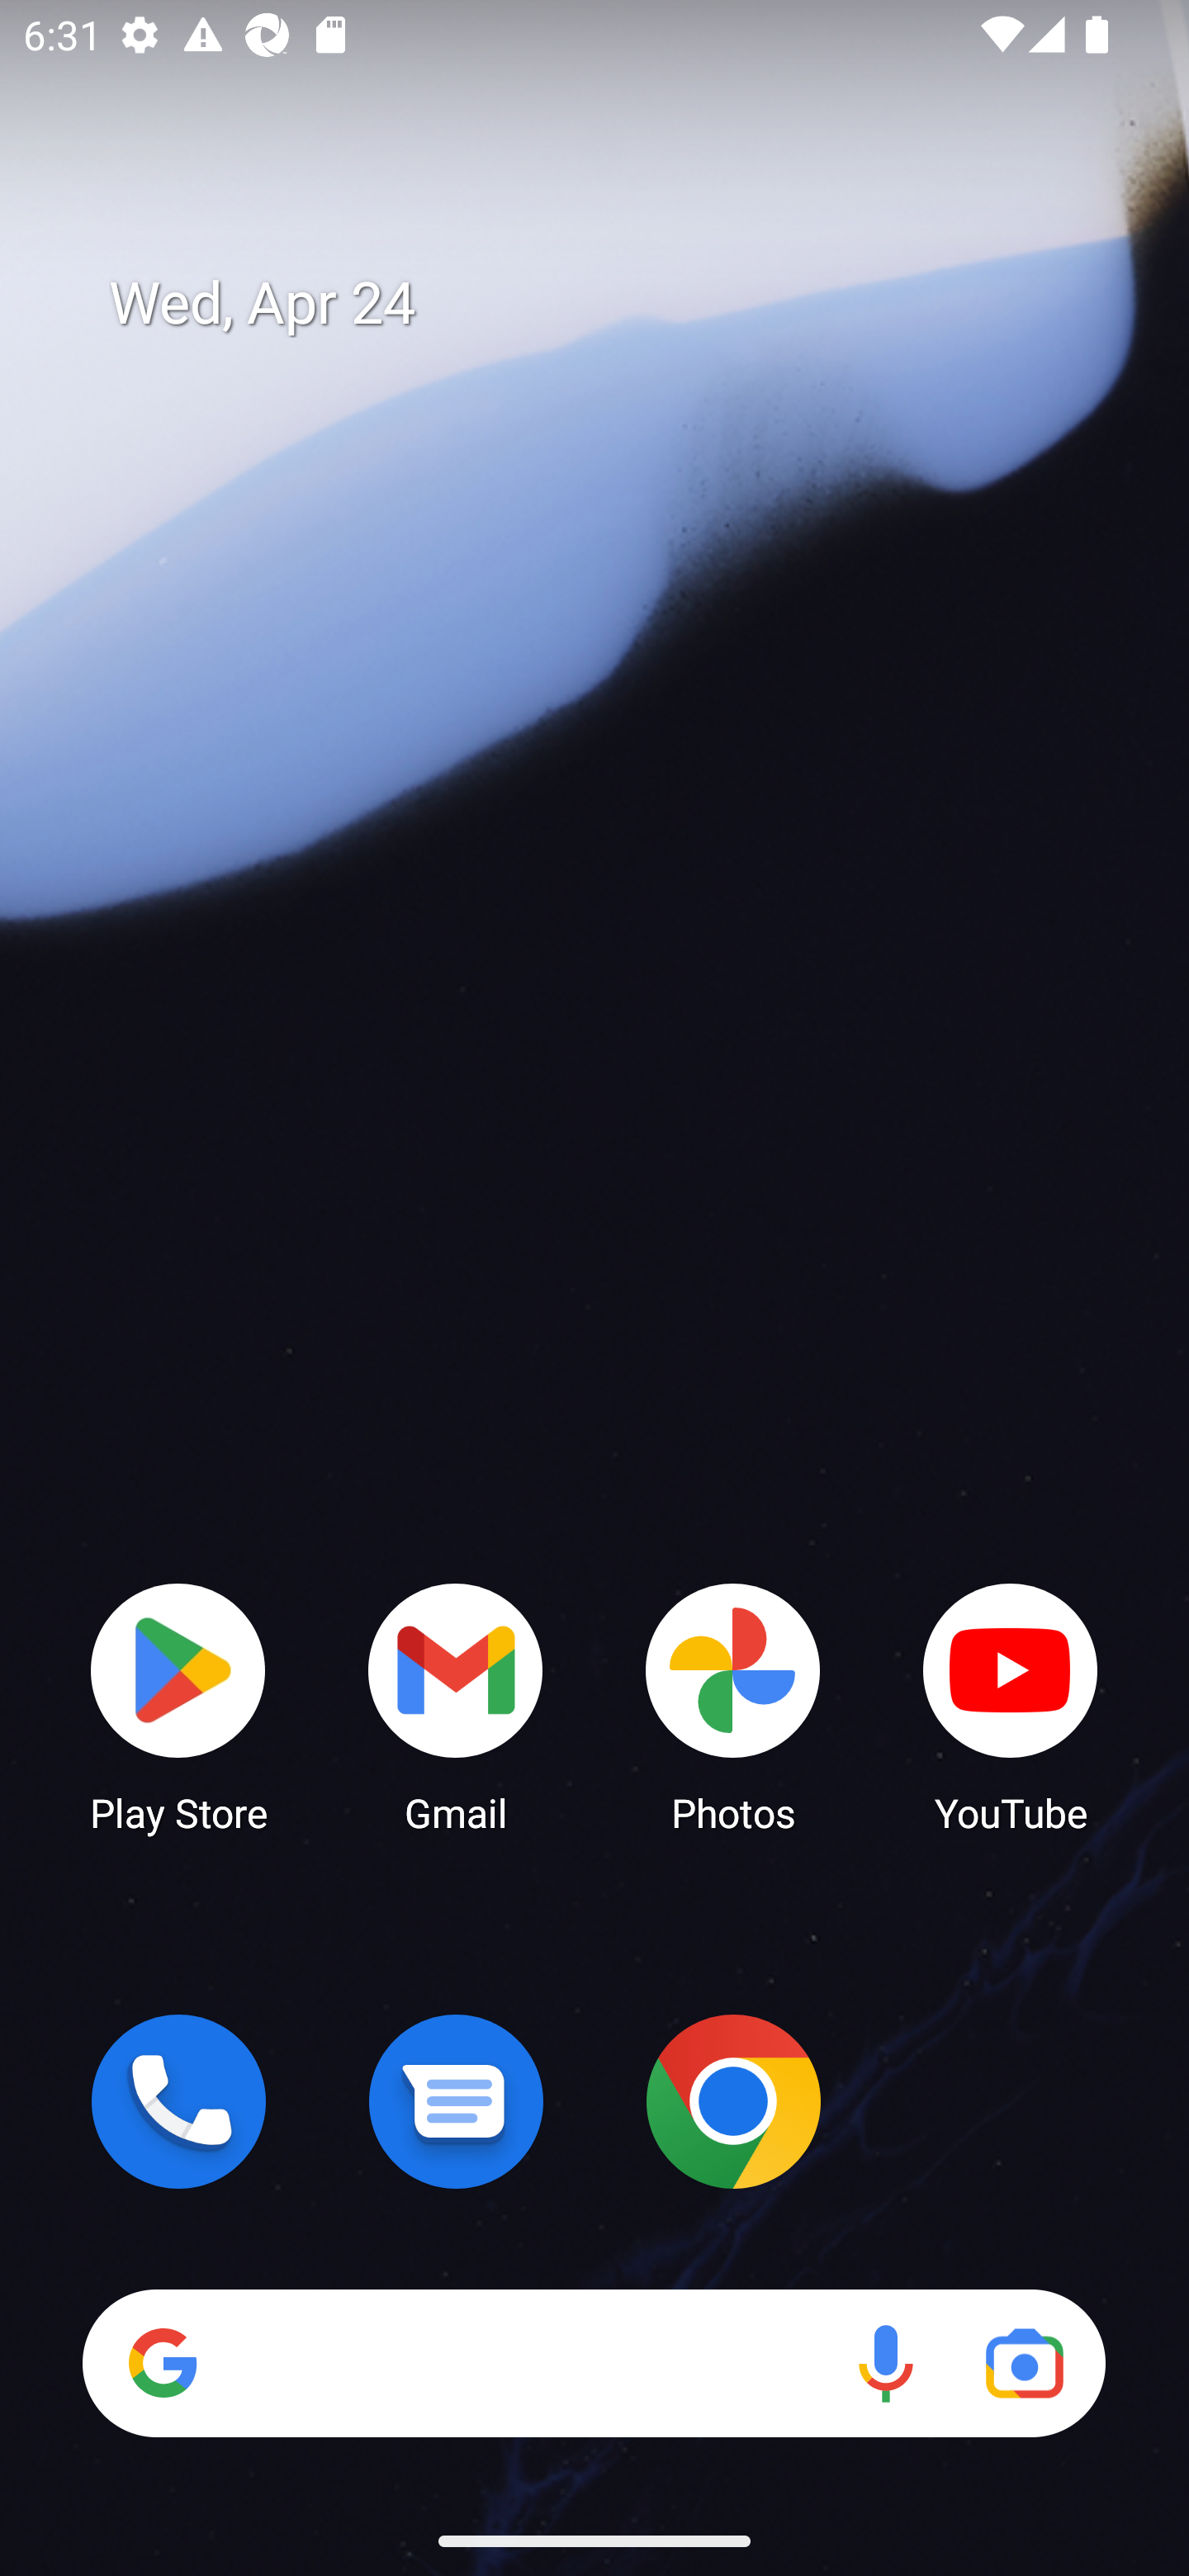  What do you see at coordinates (733, 2101) in the screenshot?
I see `Chrome` at bounding box center [733, 2101].